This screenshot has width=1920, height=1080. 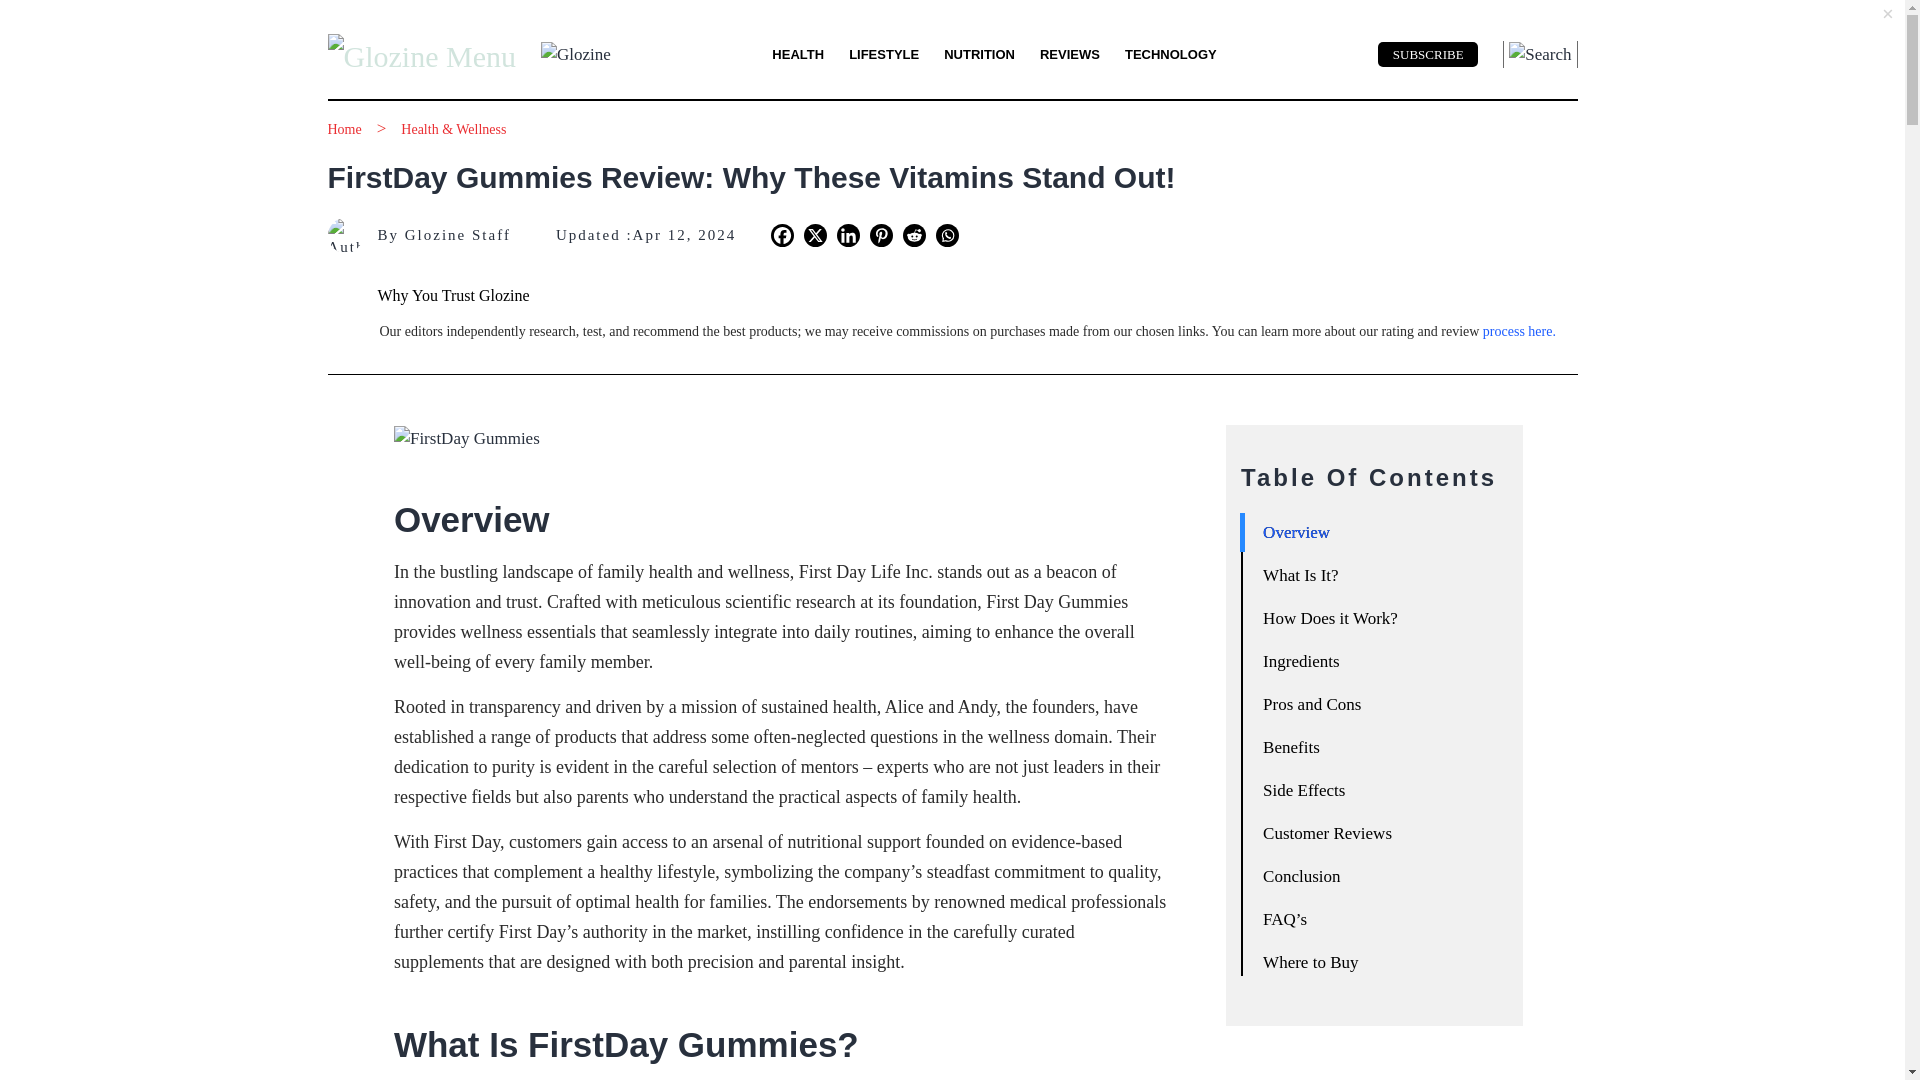 What do you see at coordinates (848, 235) in the screenshot?
I see `Linkedin` at bounding box center [848, 235].